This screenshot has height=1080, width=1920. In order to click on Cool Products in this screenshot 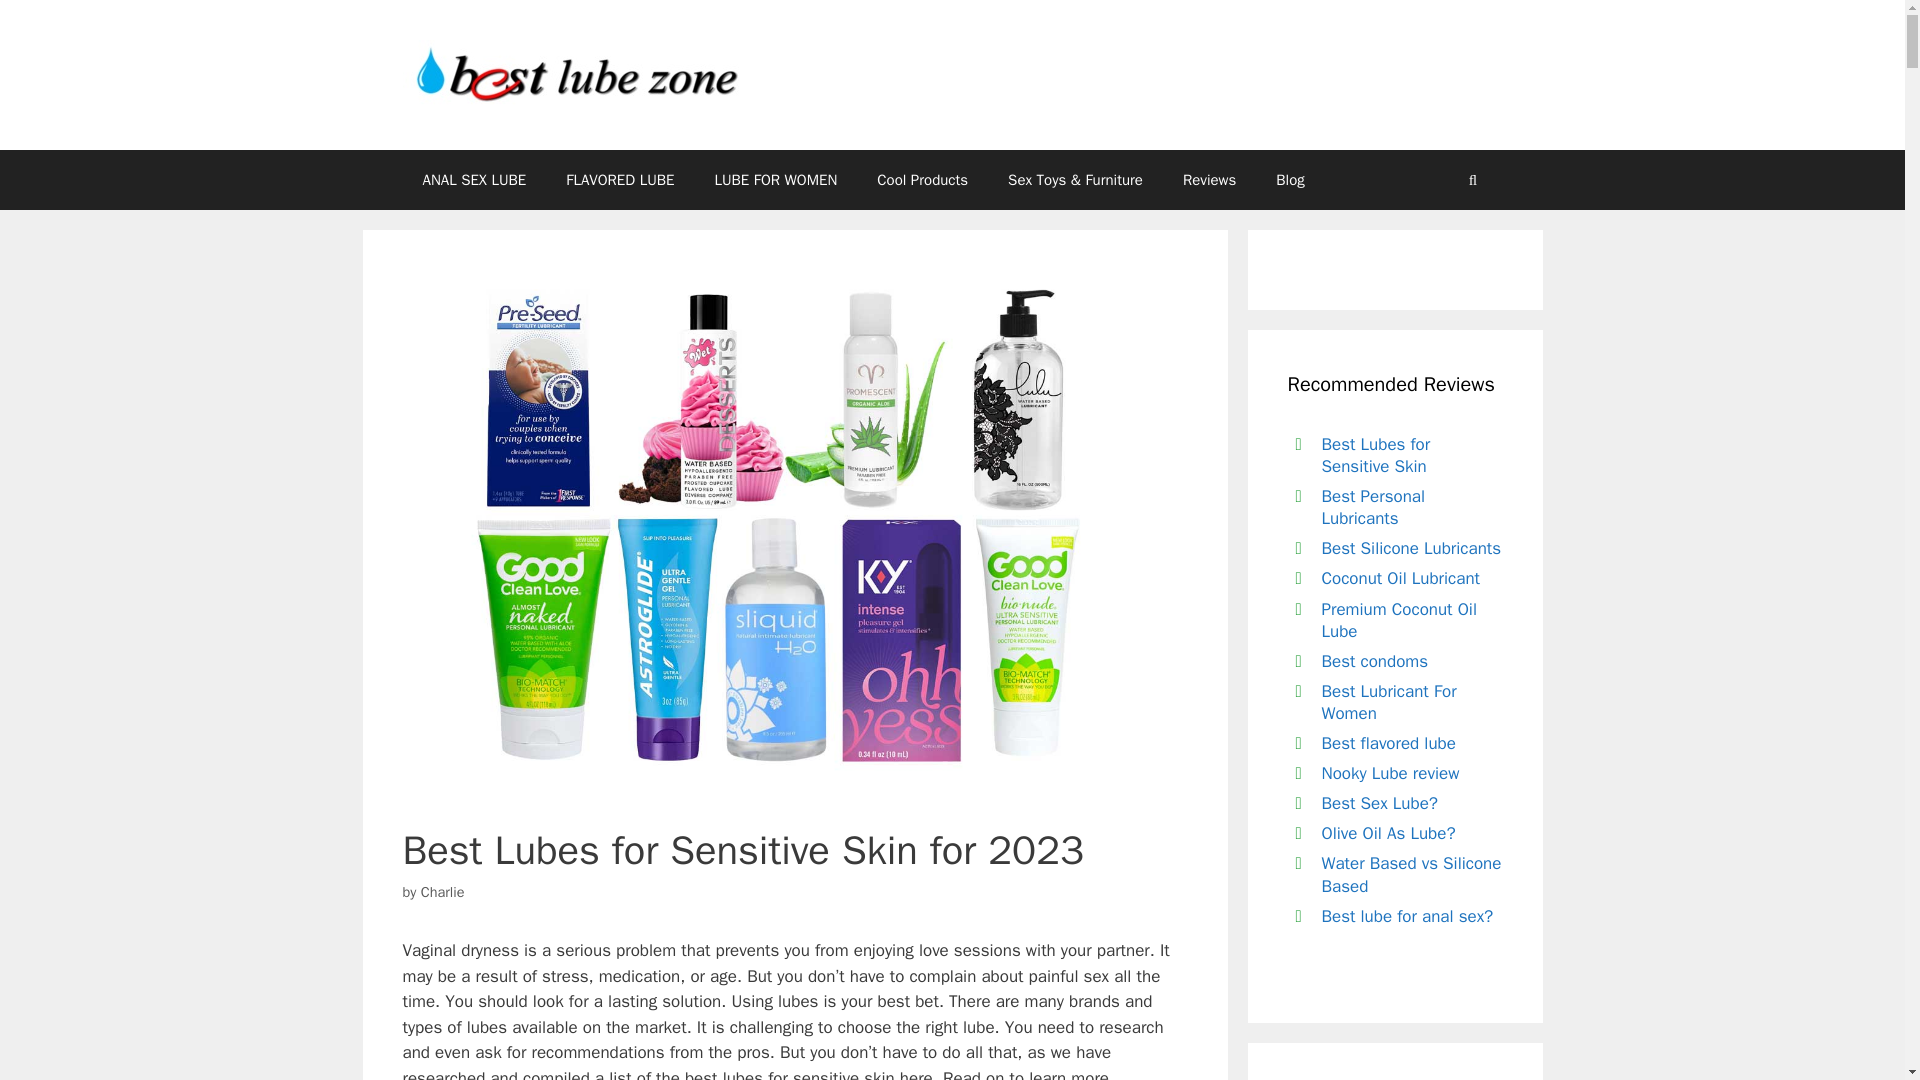, I will do `click(922, 180)`.